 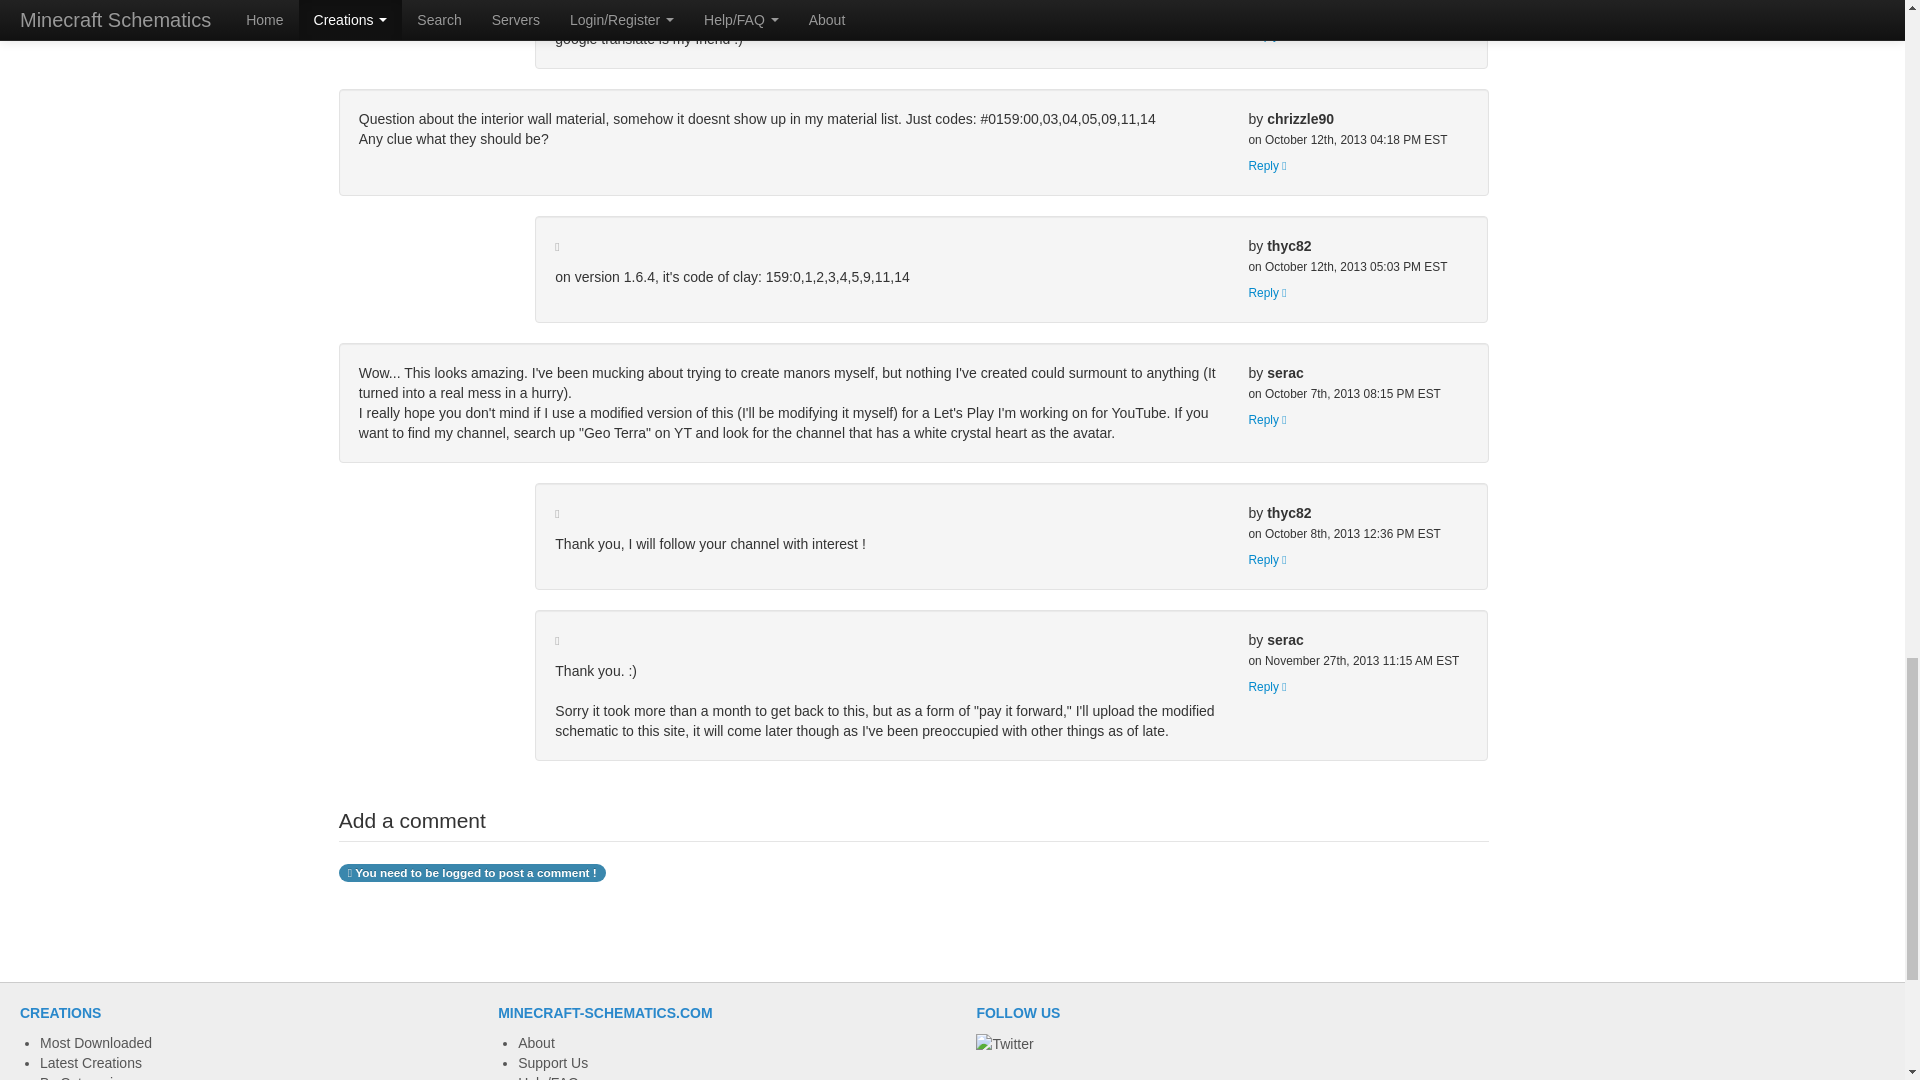 I want to click on Reply, so click(x=1267, y=35).